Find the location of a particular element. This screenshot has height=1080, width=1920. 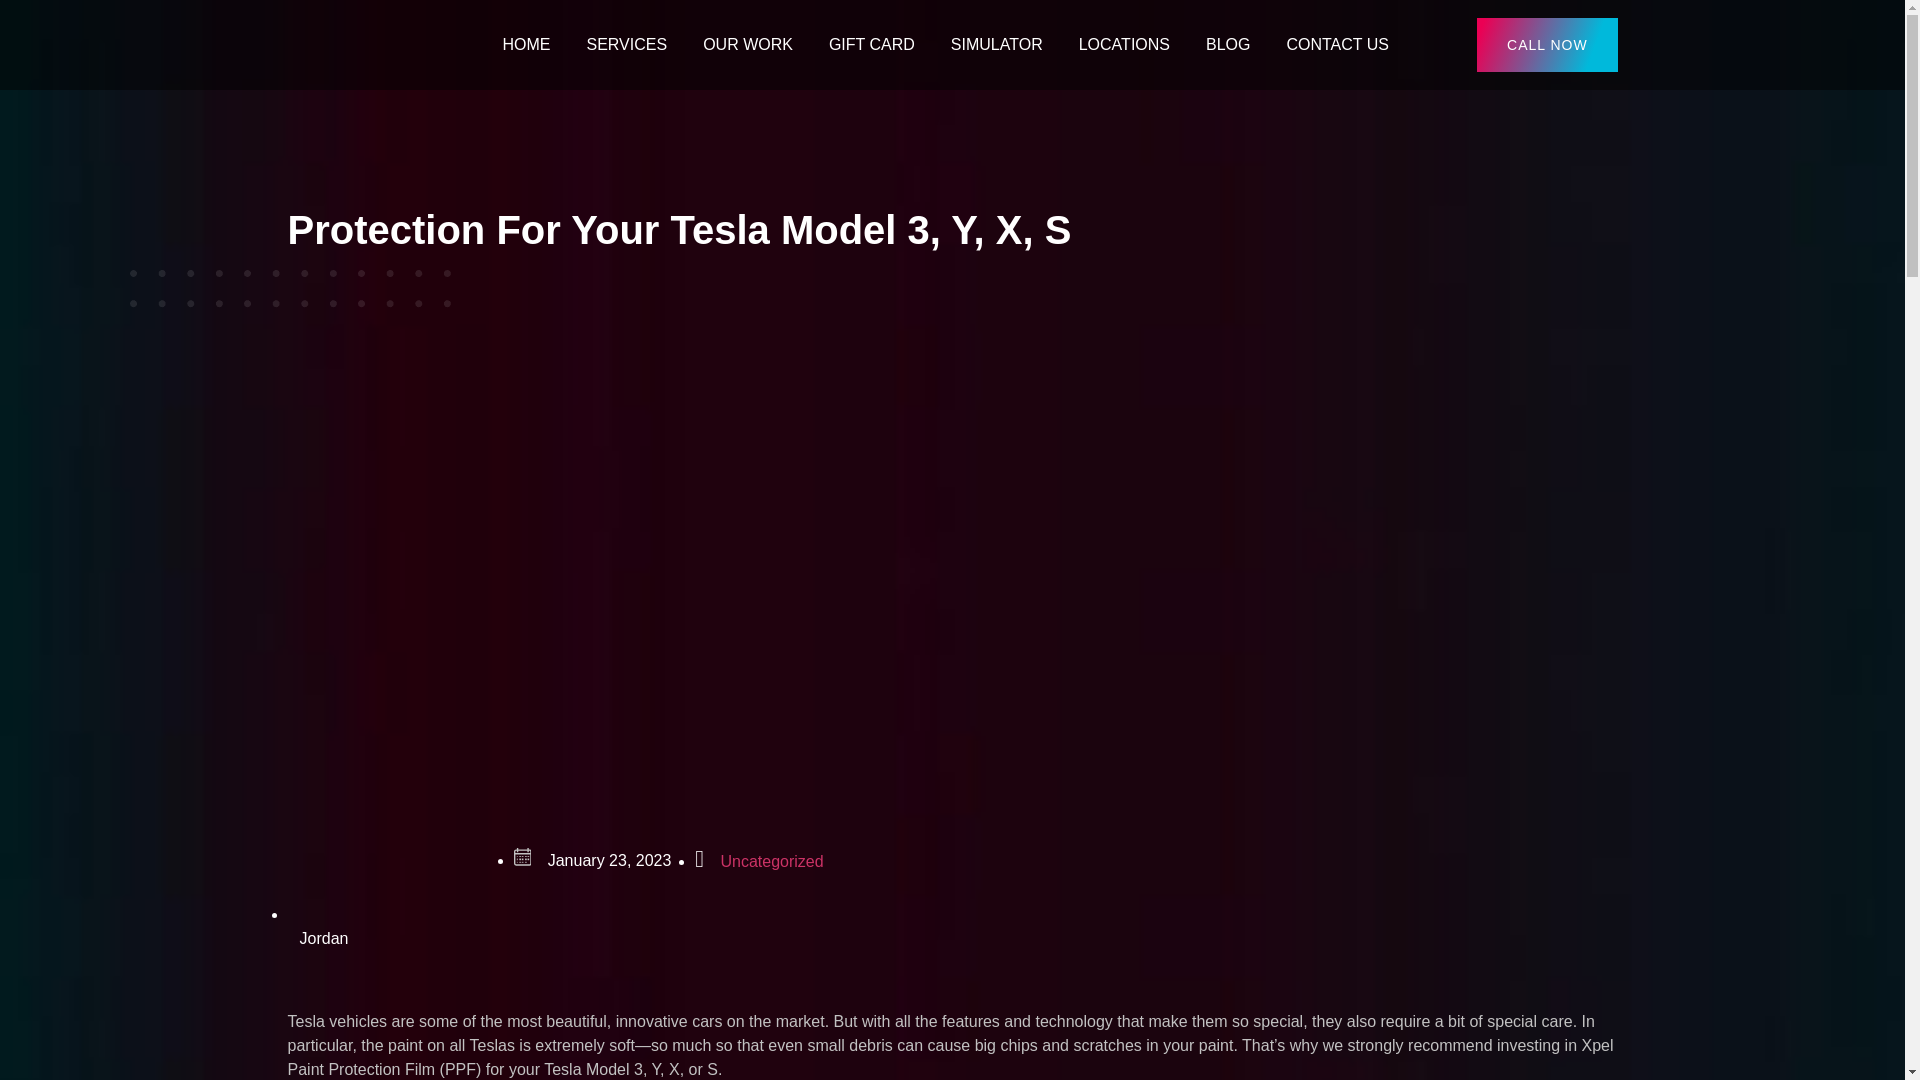

CONTACT US is located at coordinates (1337, 45).